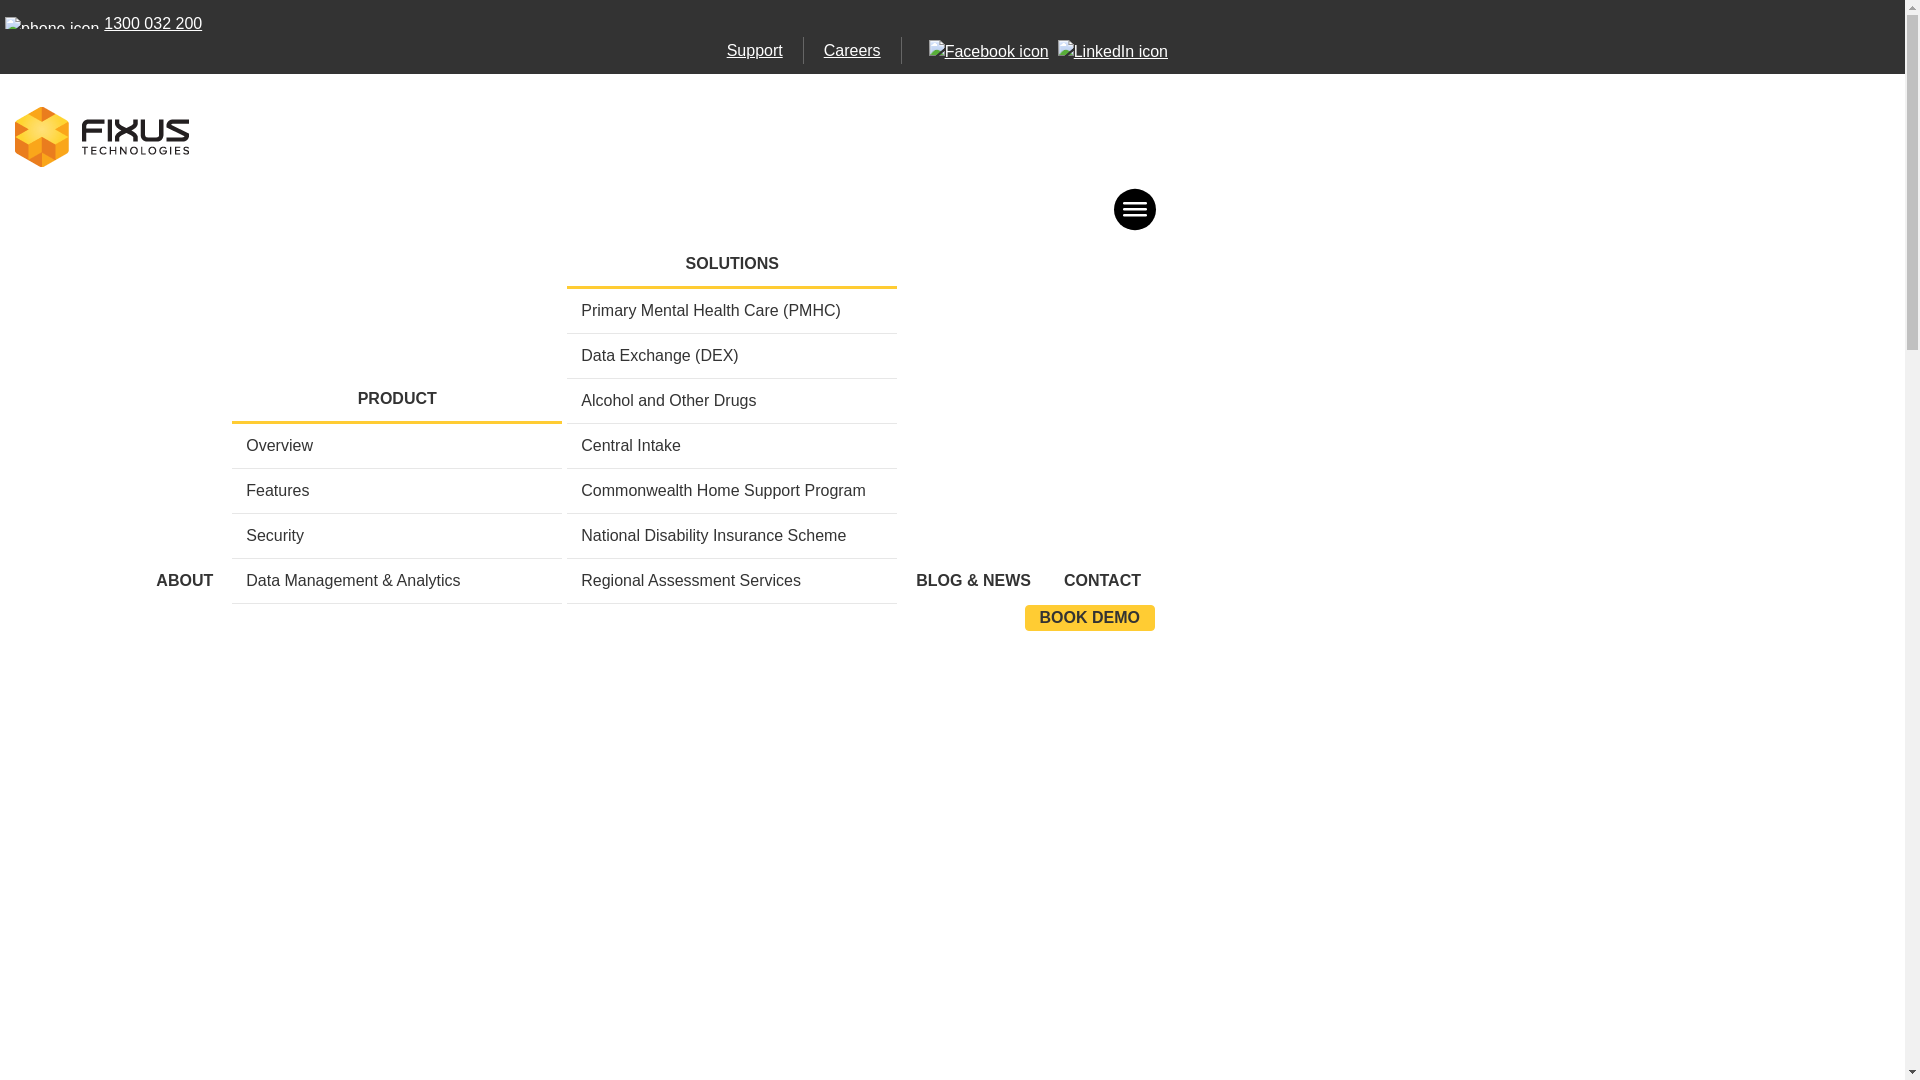 The height and width of the screenshot is (1080, 1920). I want to click on SOLUTIONS, so click(732, 264).